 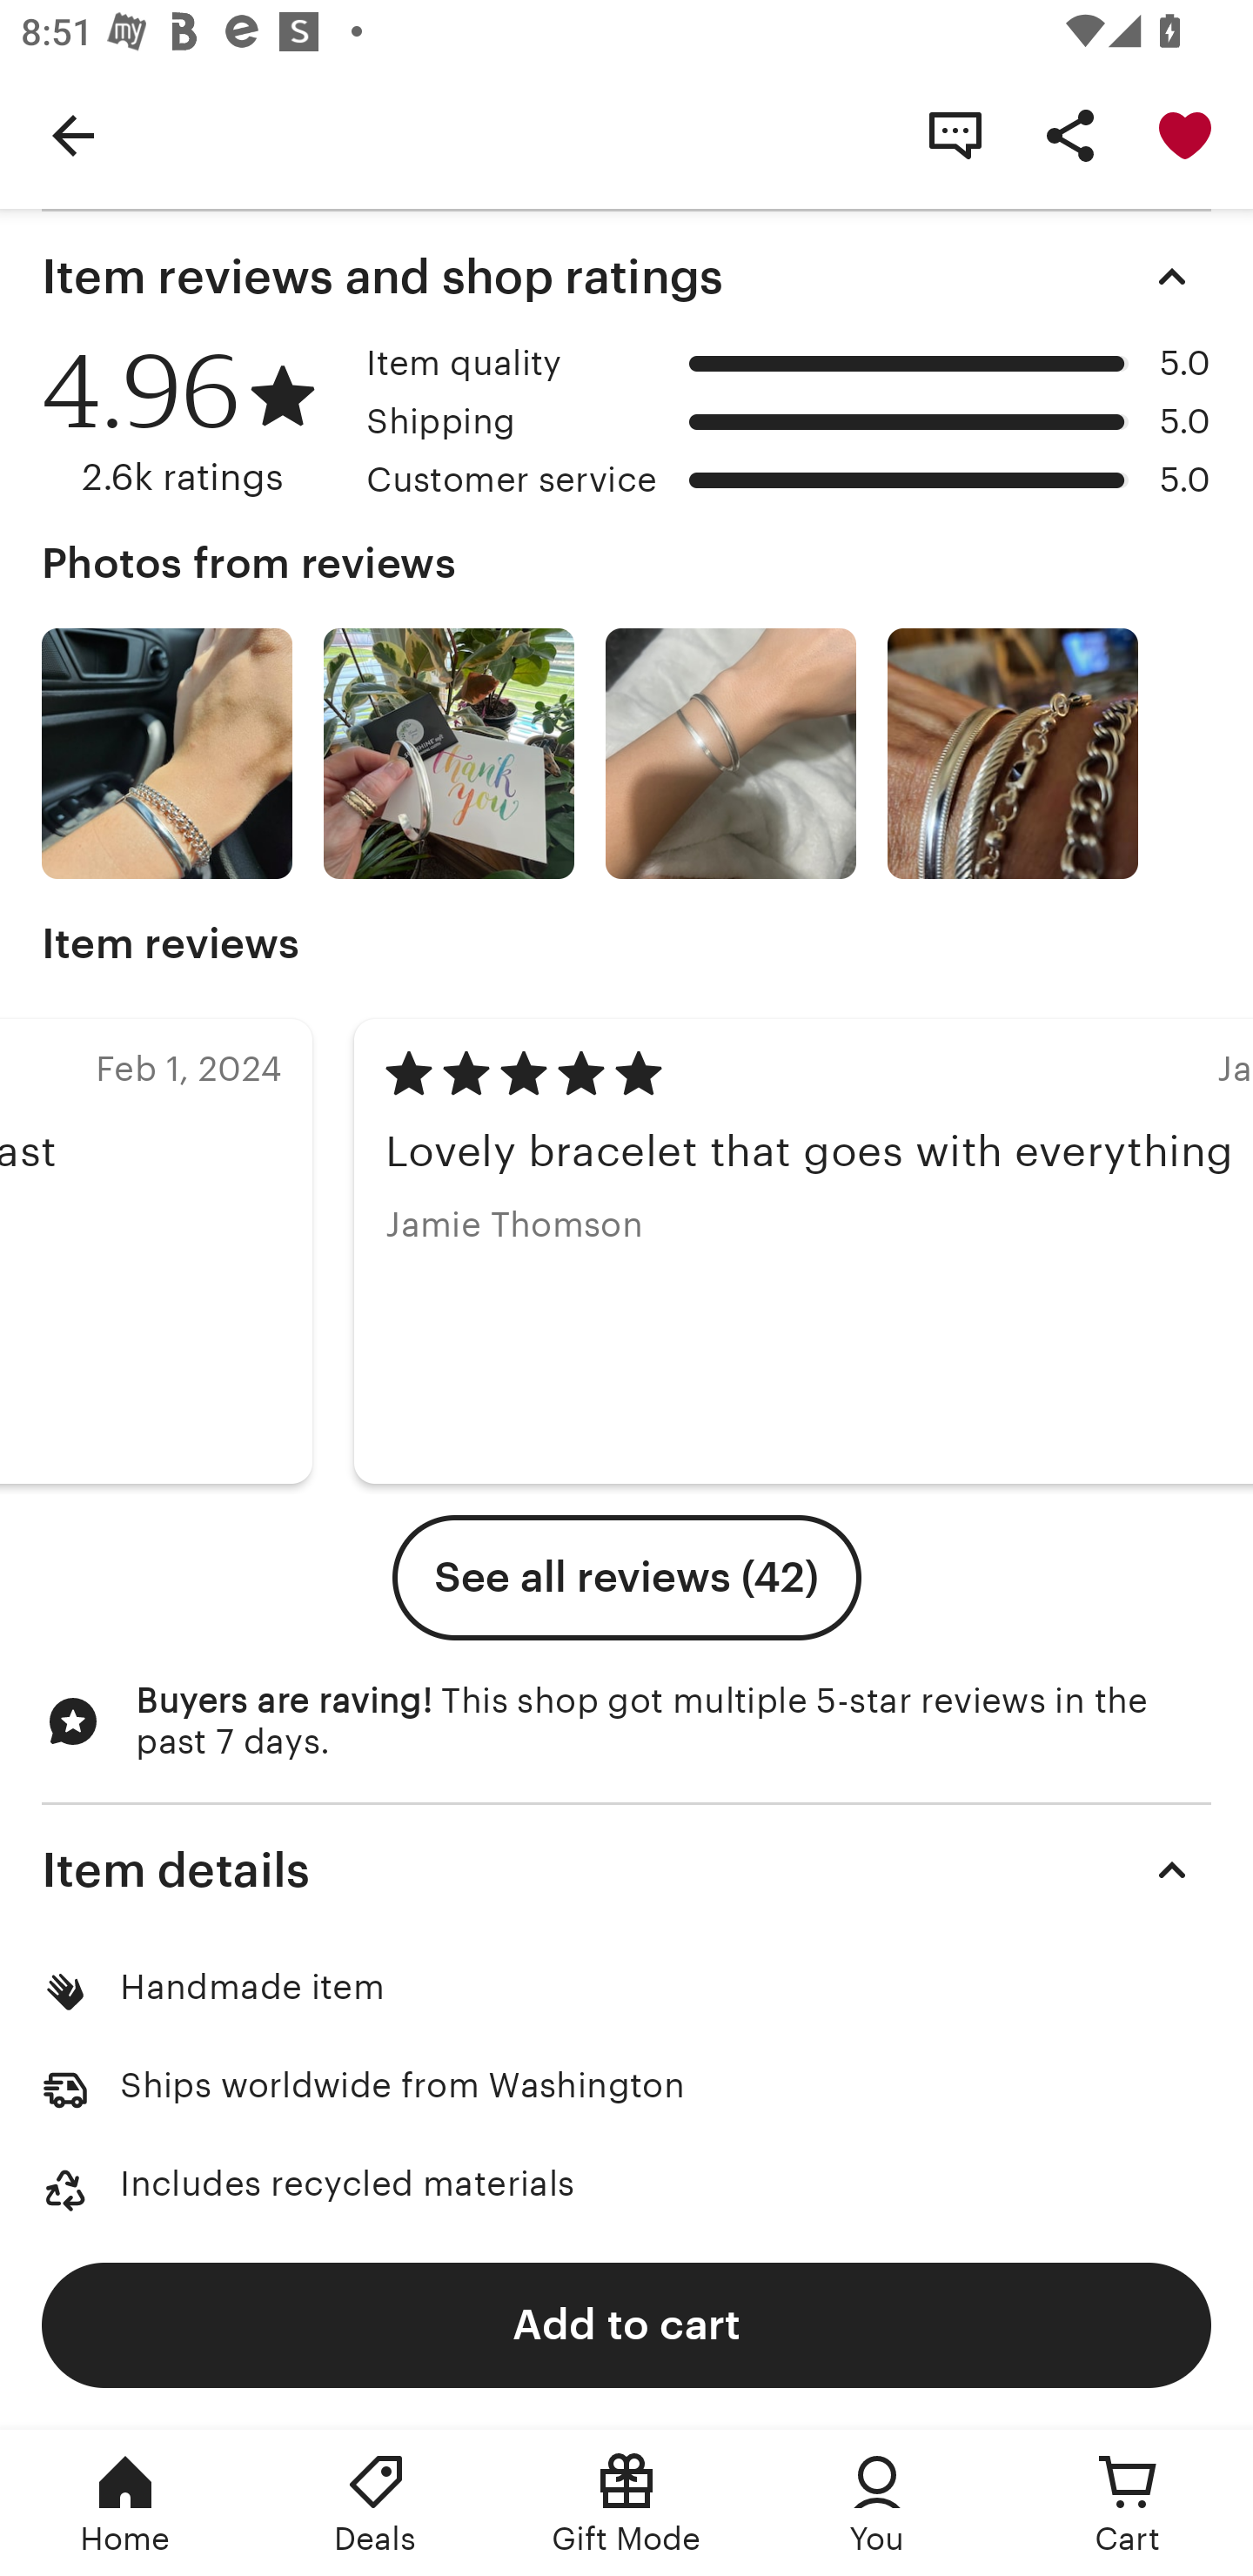 I want to click on You, so click(x=877, y=2503).